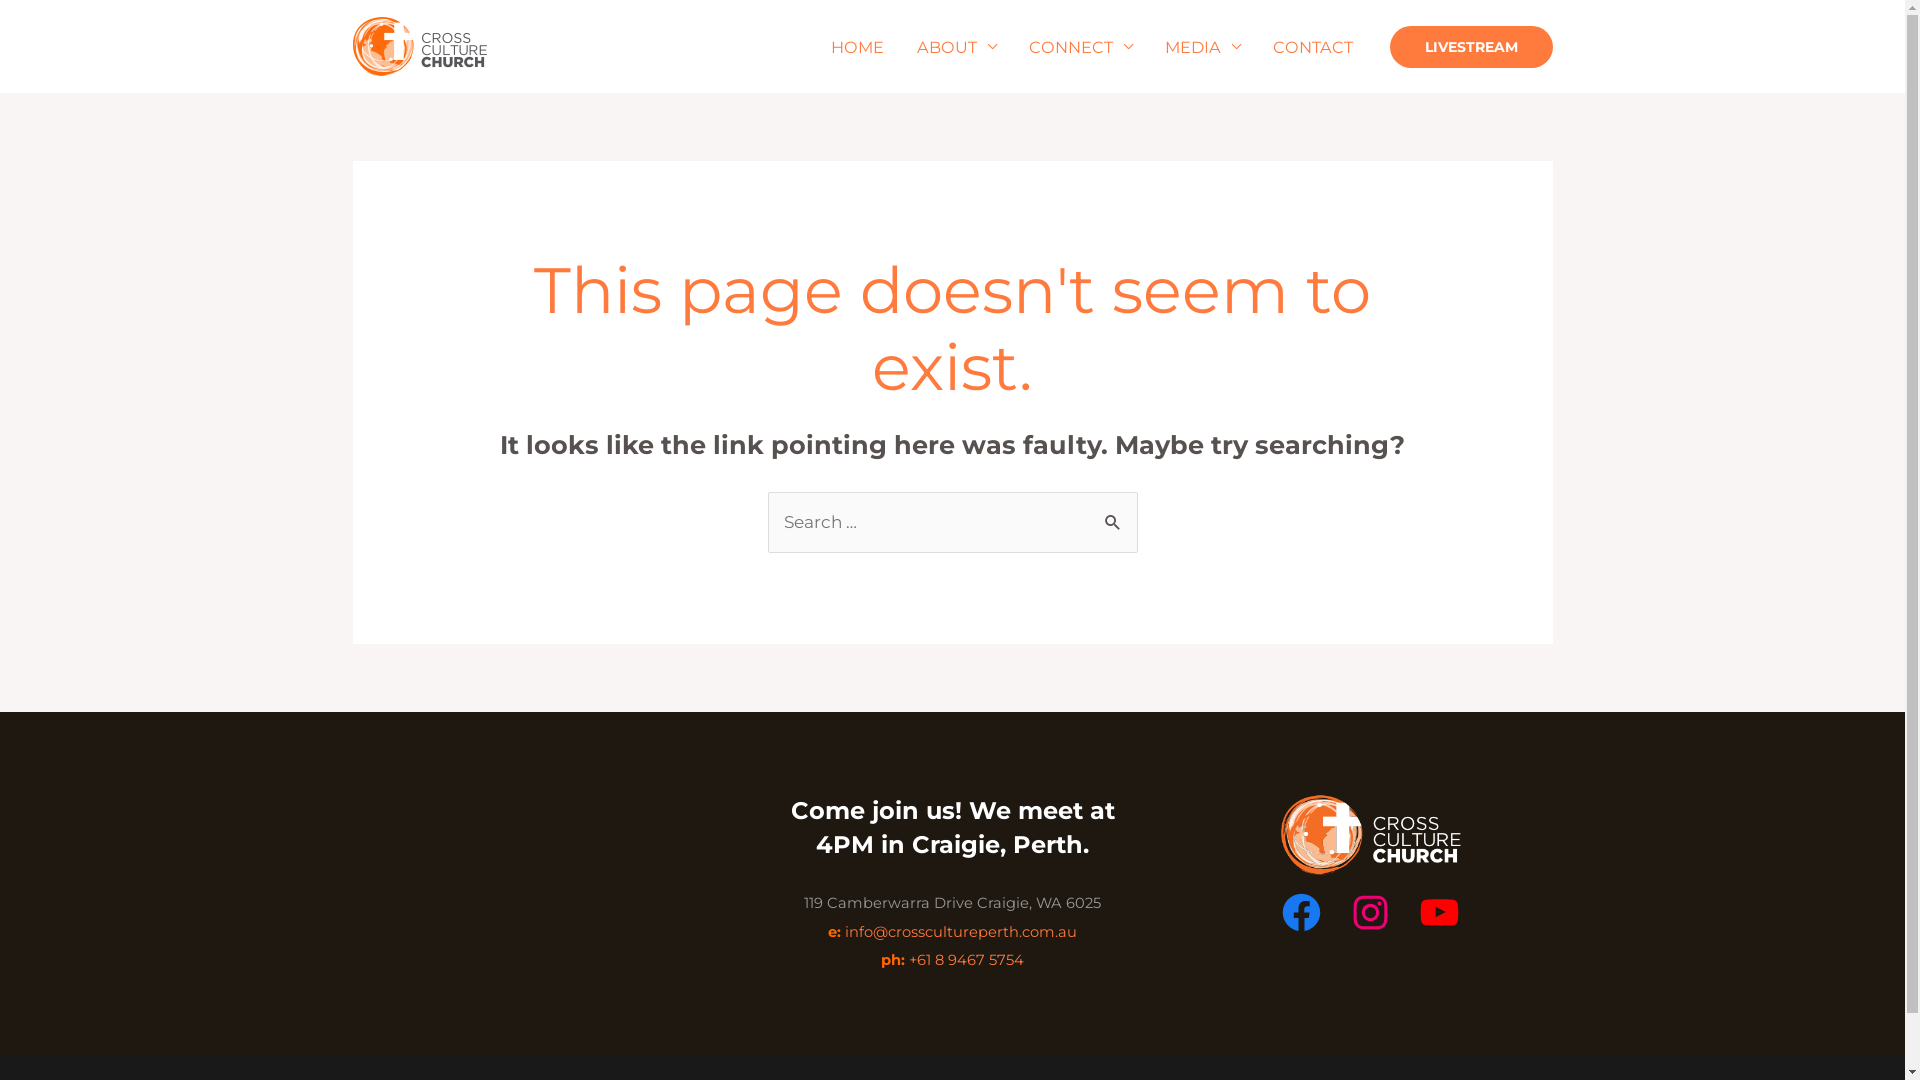 This screenshot has width=1920, height=1080. I want to click on CONNECT, so click(1081, 47).